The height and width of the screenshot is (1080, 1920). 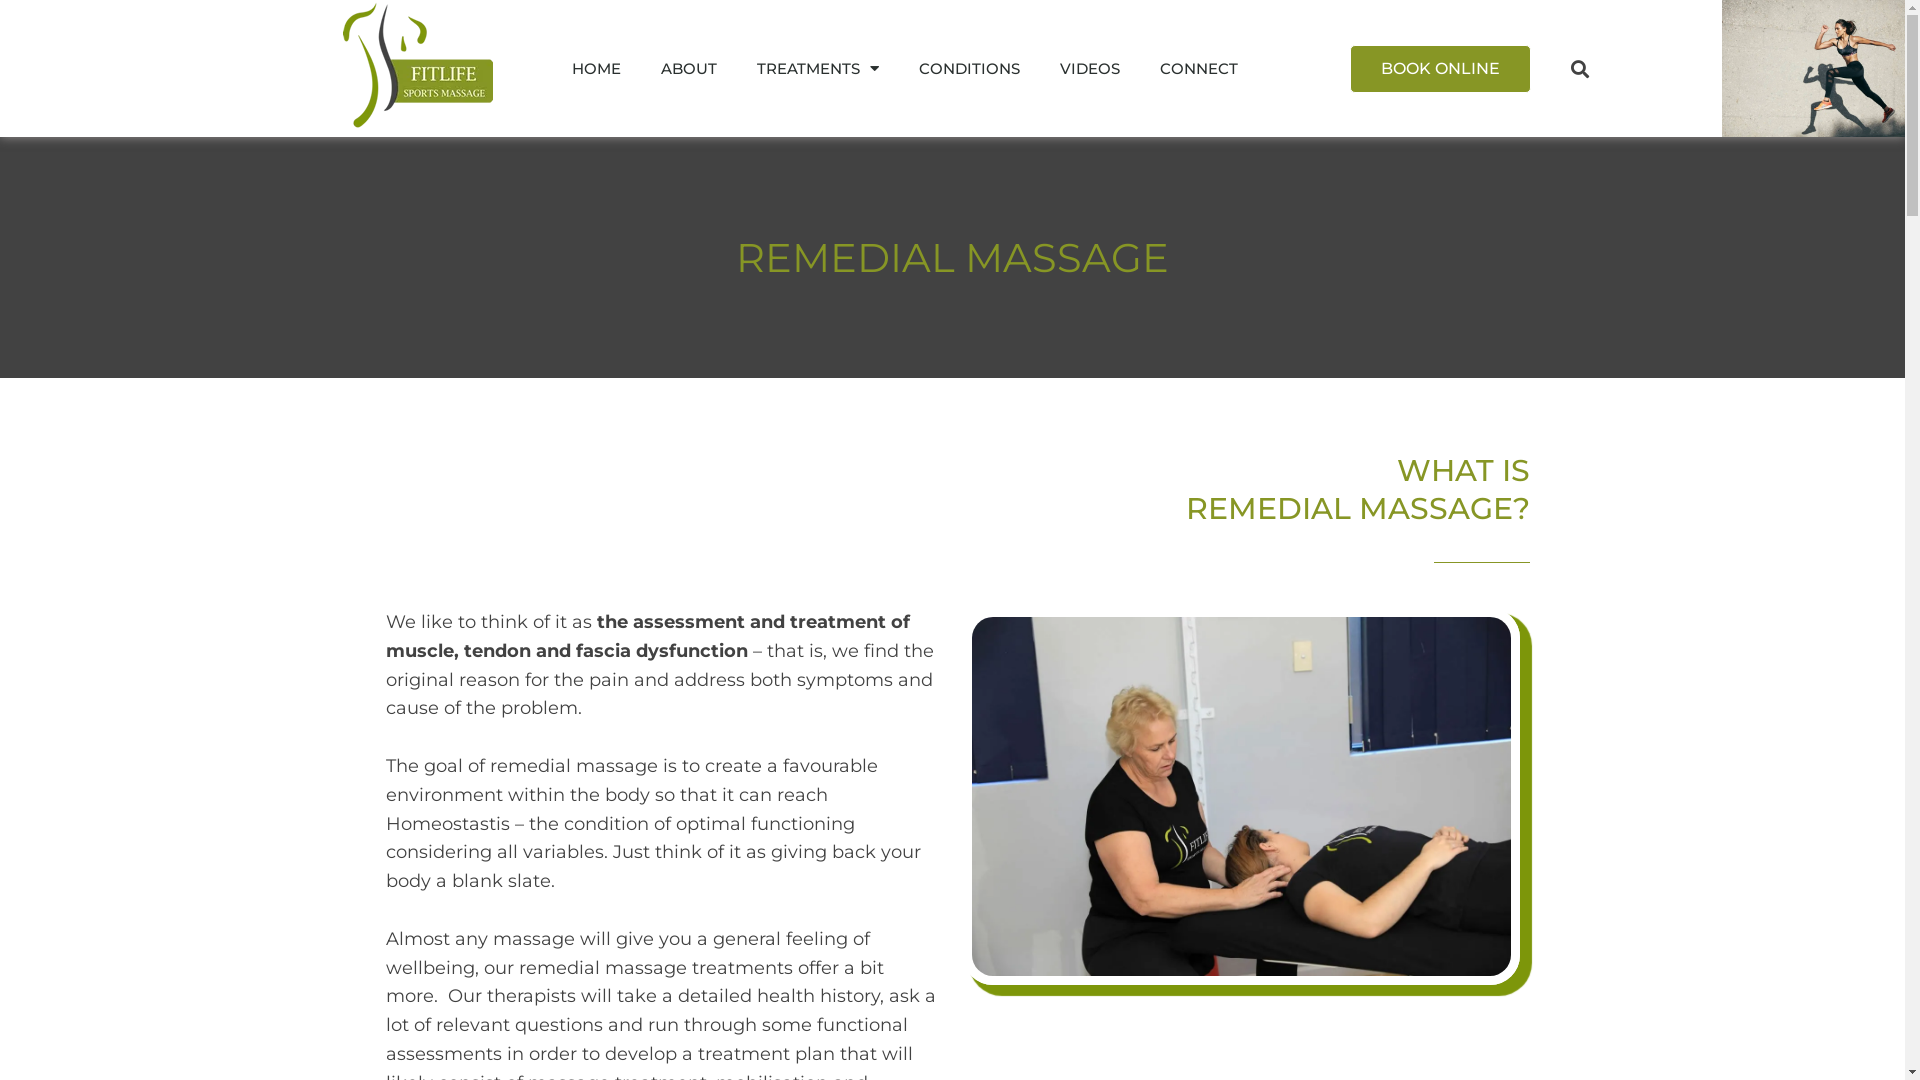 What do you see at coordinates (689, 68) in the screenshot?
I see `ABOUT` at bounding box center [689, 68].